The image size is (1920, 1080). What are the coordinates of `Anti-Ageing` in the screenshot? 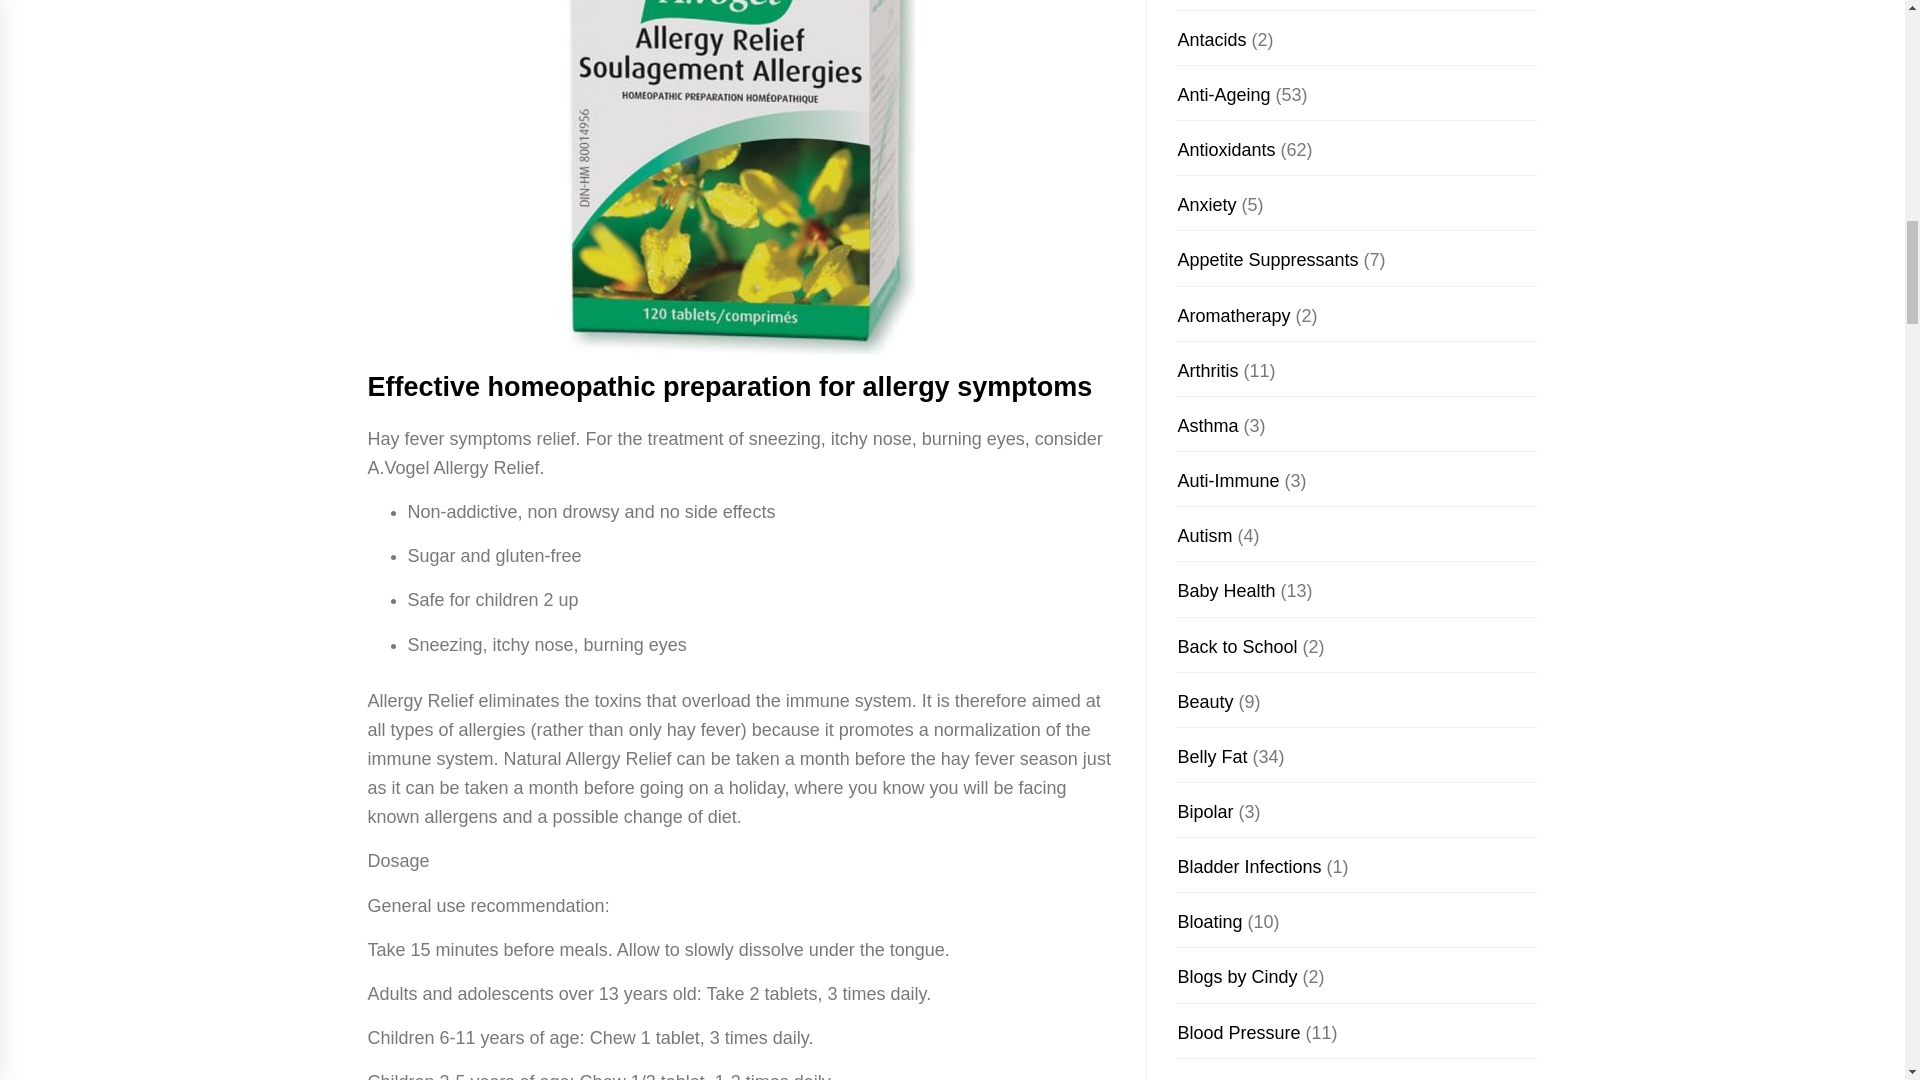 It's located at (1222, 94).